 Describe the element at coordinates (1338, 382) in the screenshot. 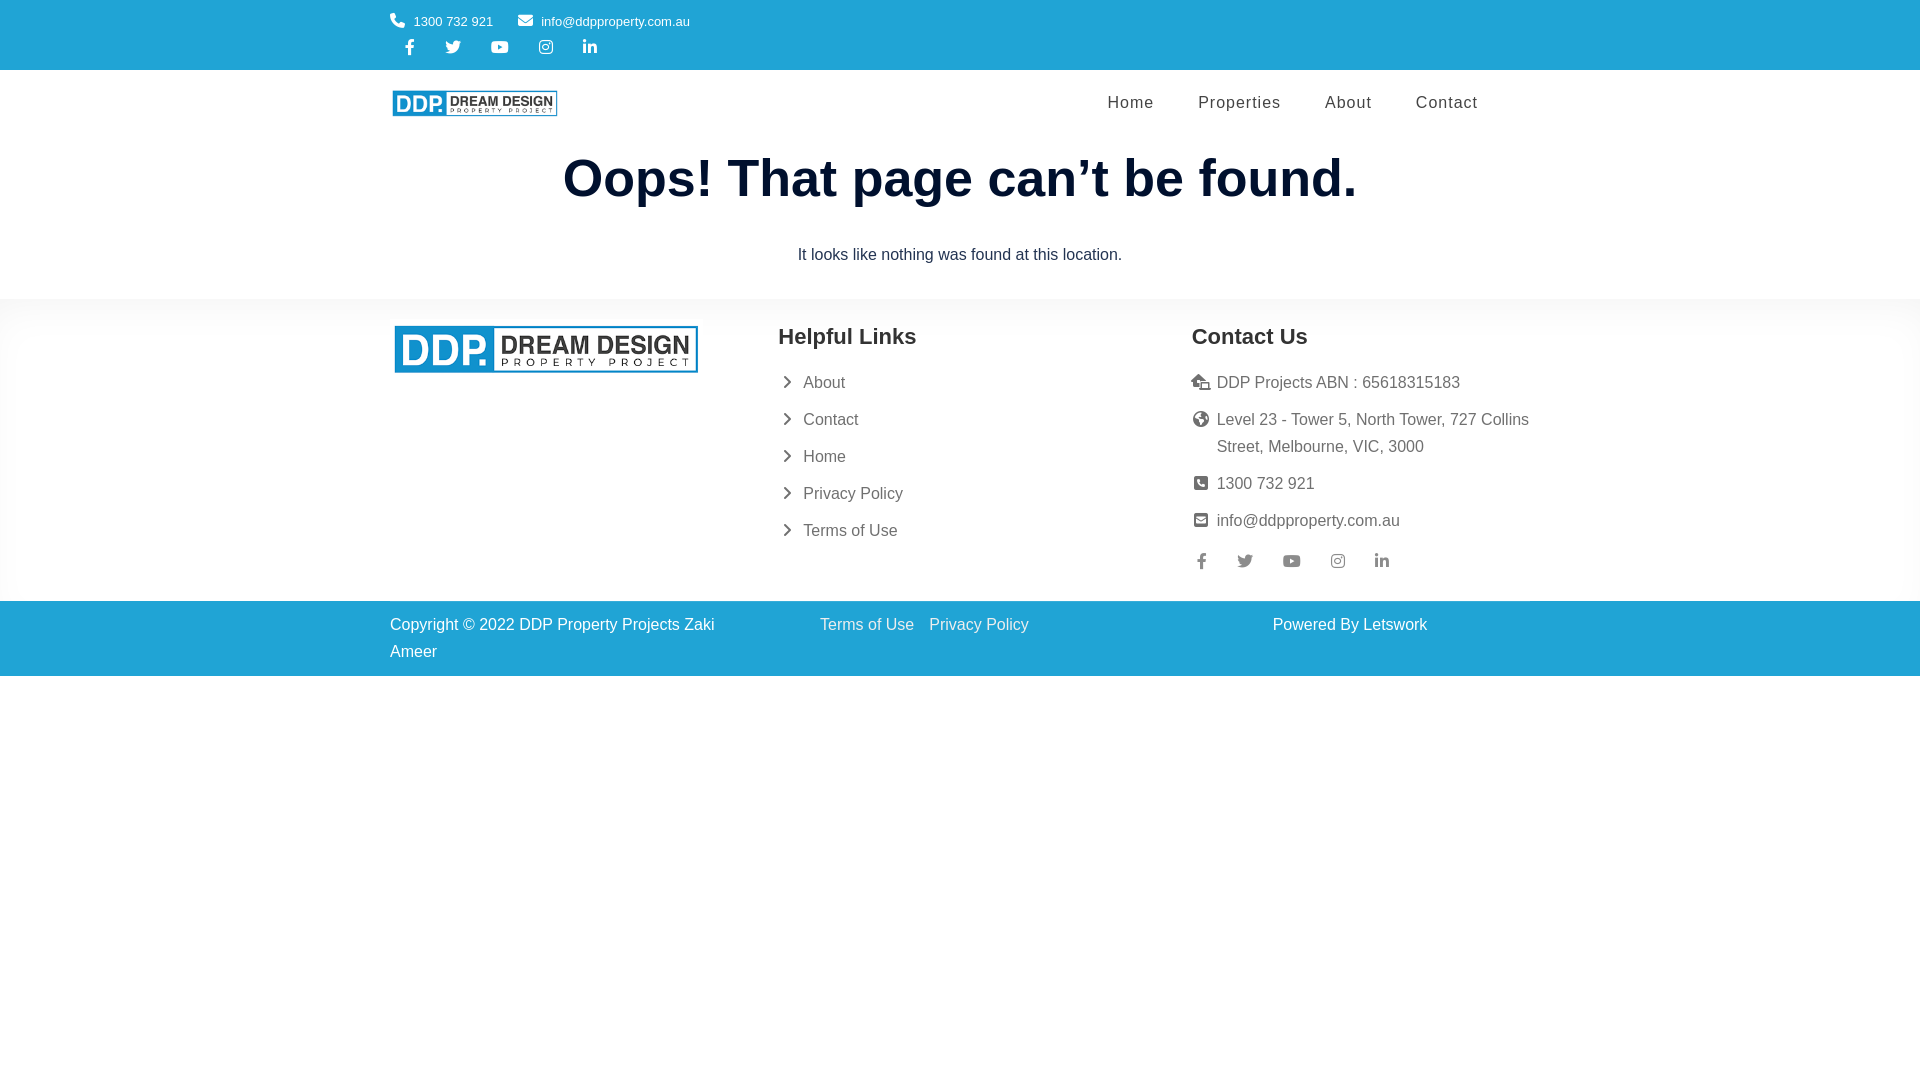

I see `DDP Projects ABN : 65618315183` at that location.